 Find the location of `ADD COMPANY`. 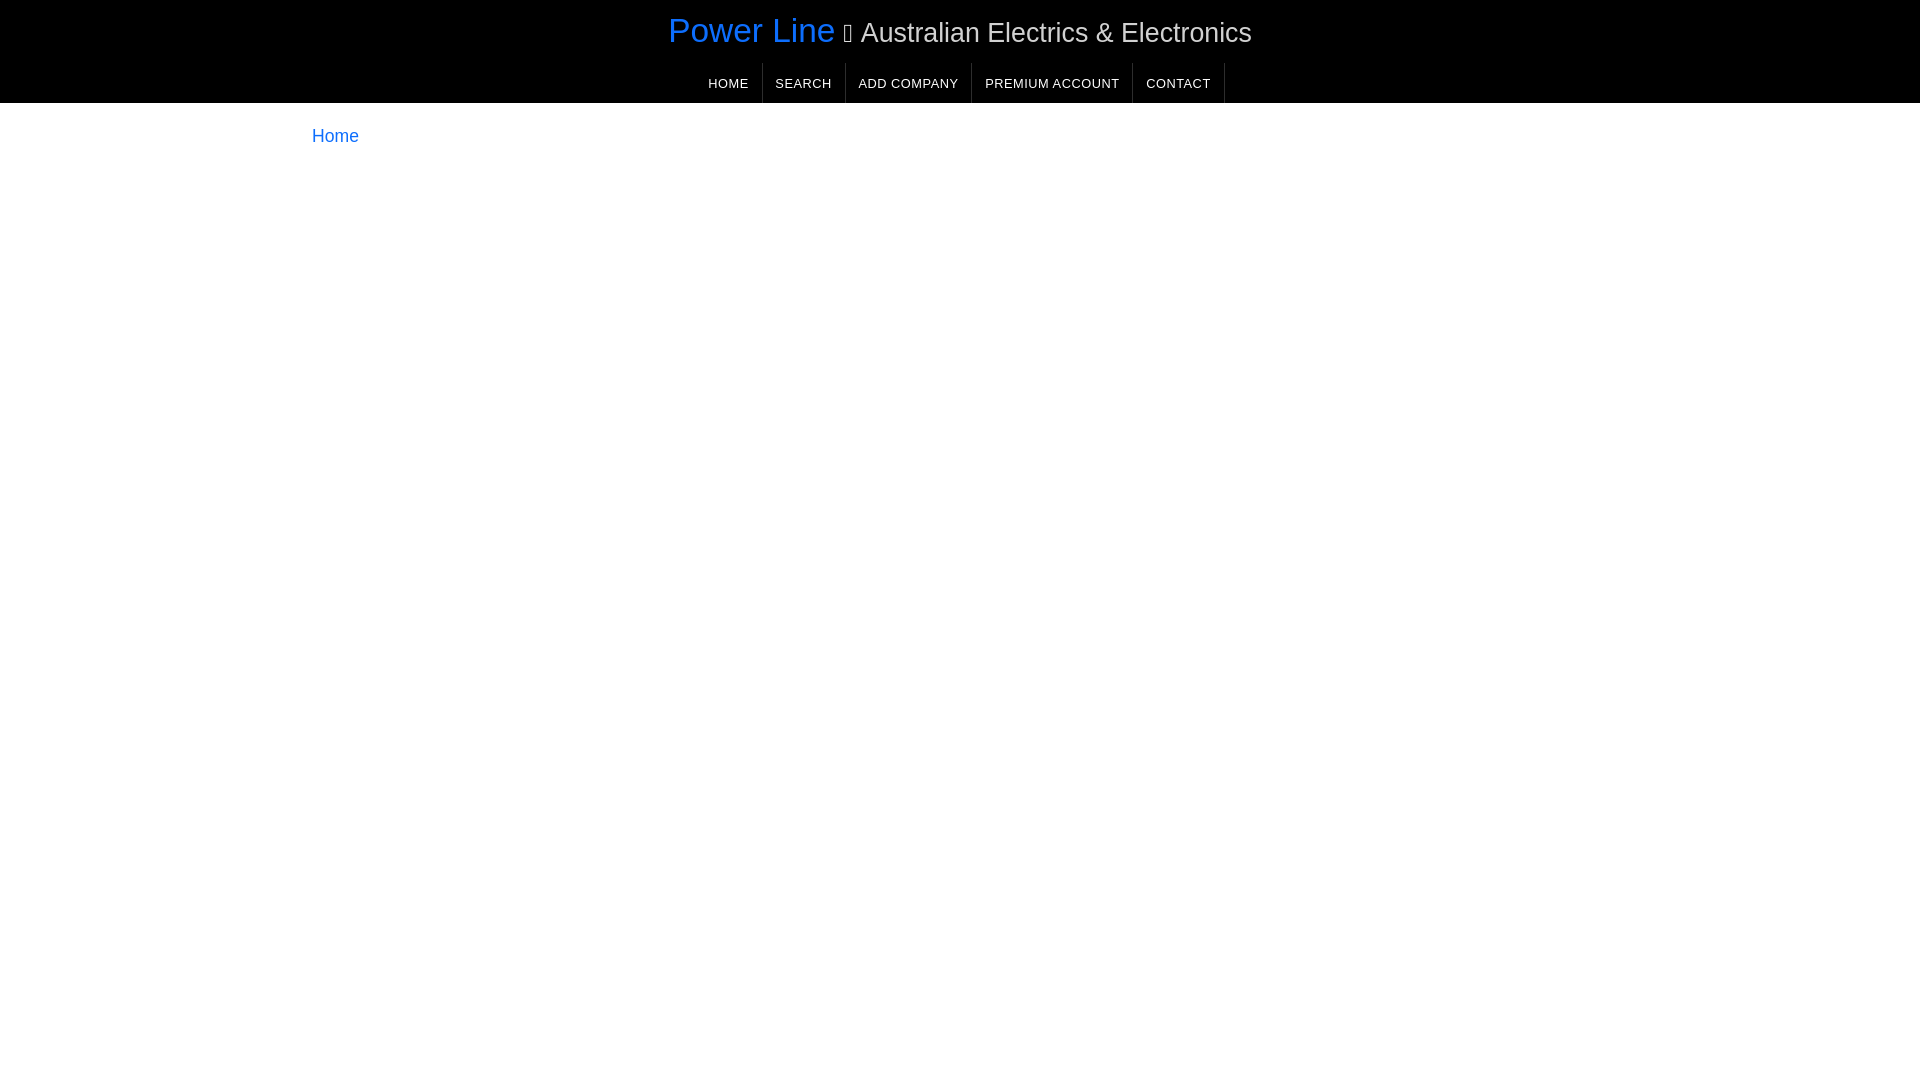

ADD COMPANY is located at coordinates (908, 82).